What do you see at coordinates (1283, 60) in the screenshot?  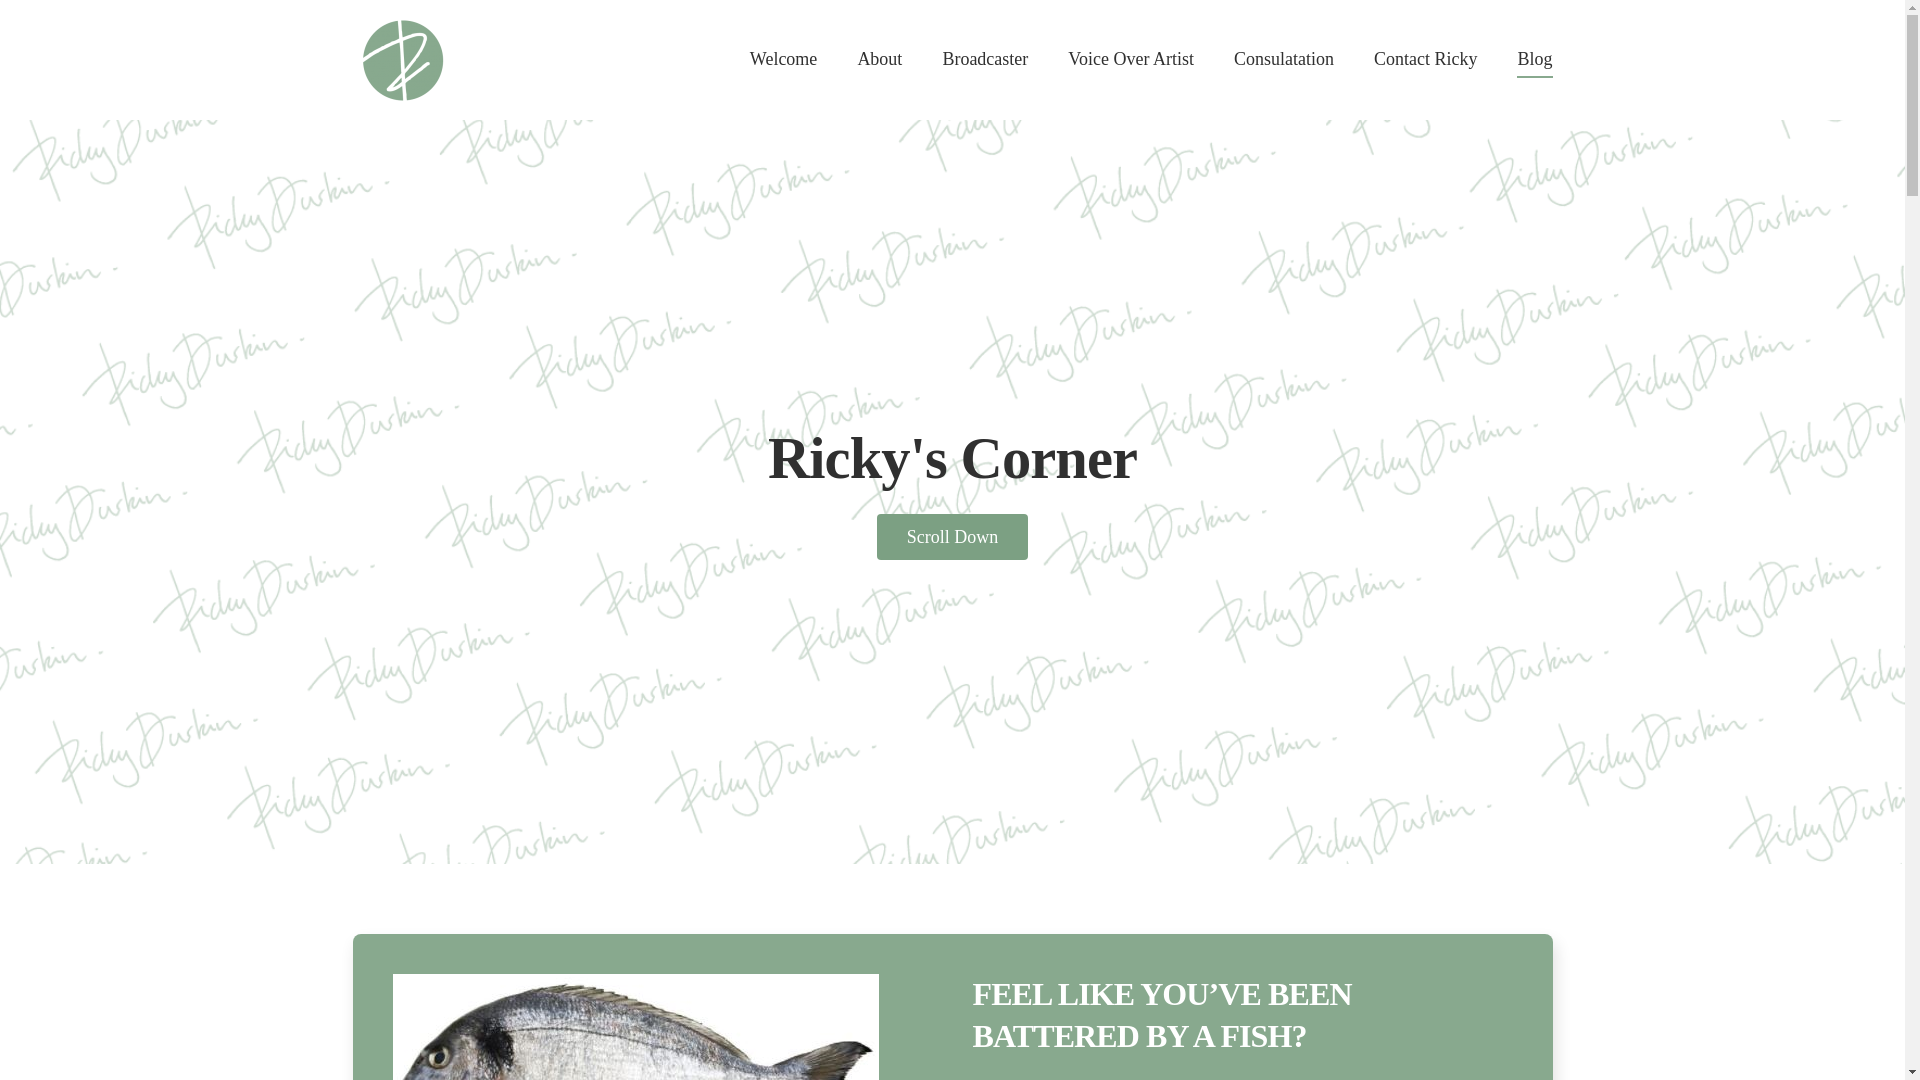 I see `Consulatation` at bounding box center [1283, 60].